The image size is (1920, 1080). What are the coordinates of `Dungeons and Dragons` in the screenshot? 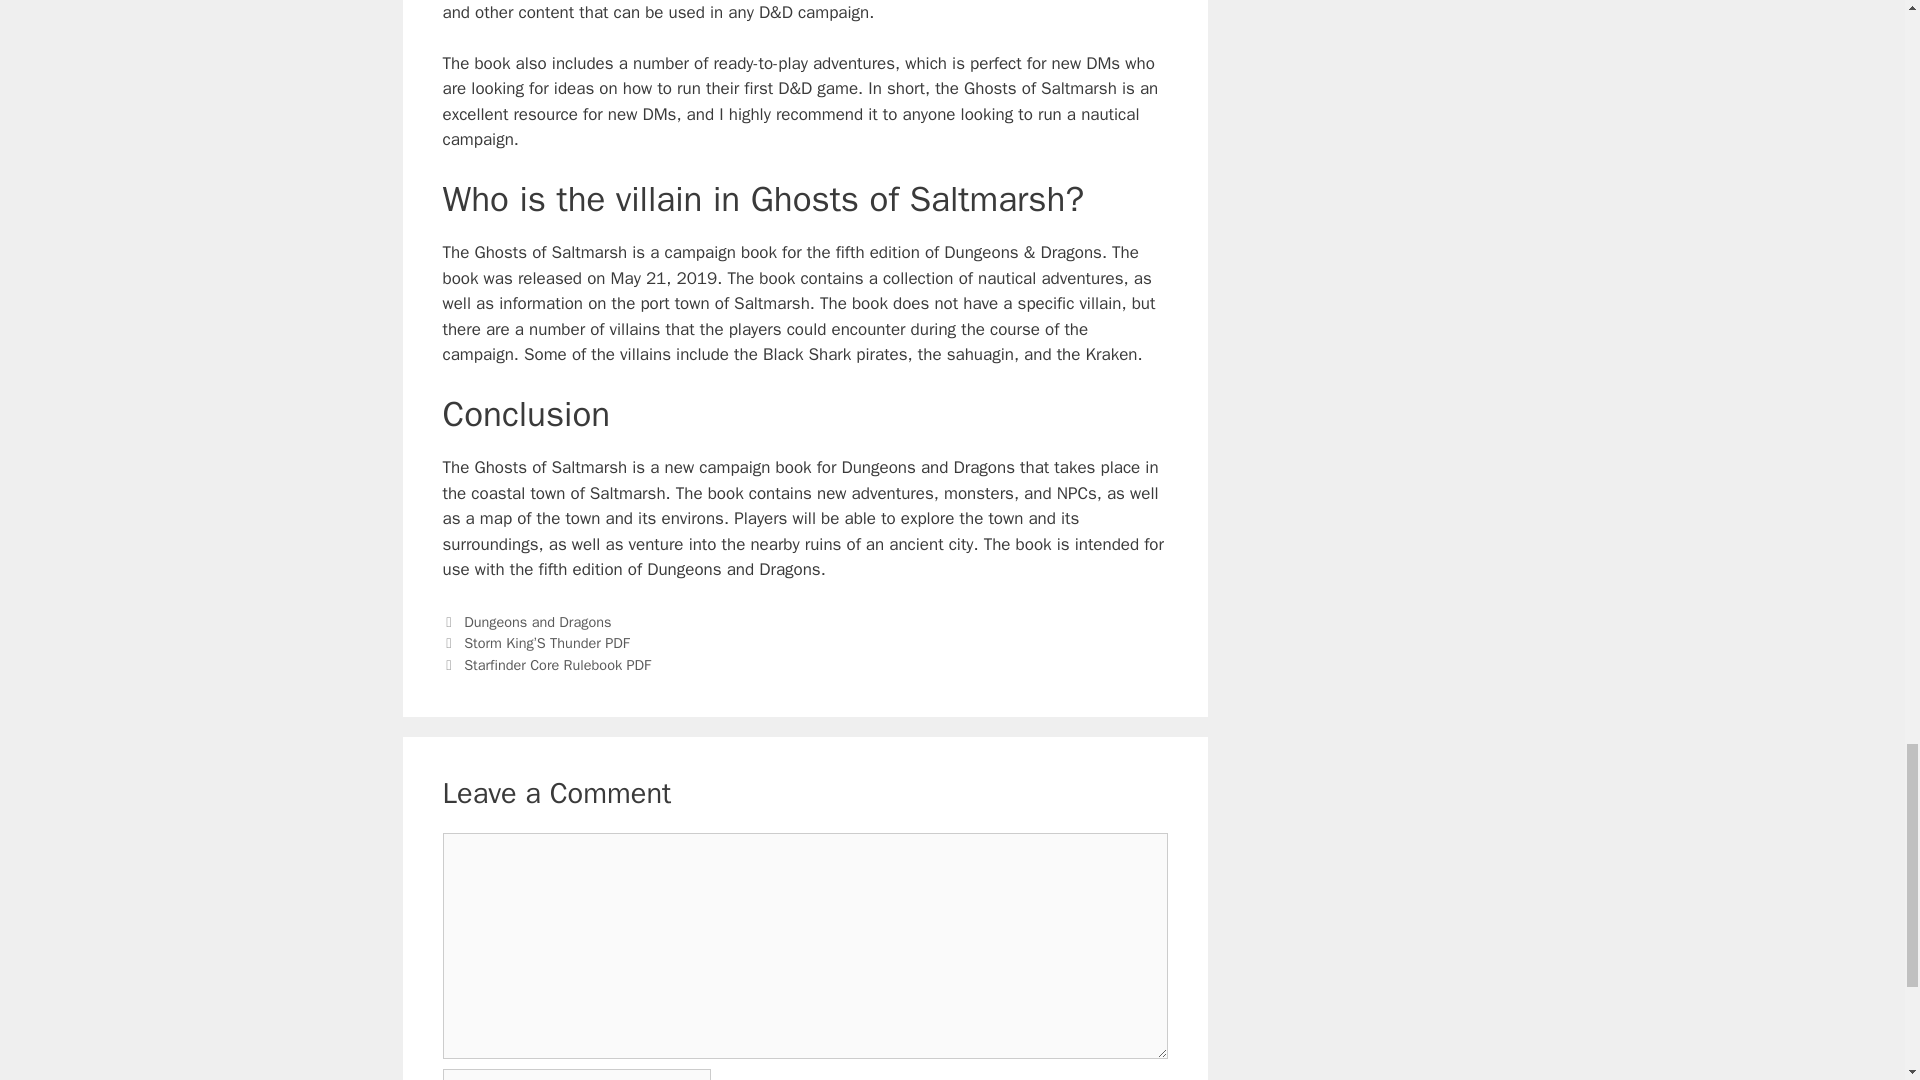 It's located at (537, 622).